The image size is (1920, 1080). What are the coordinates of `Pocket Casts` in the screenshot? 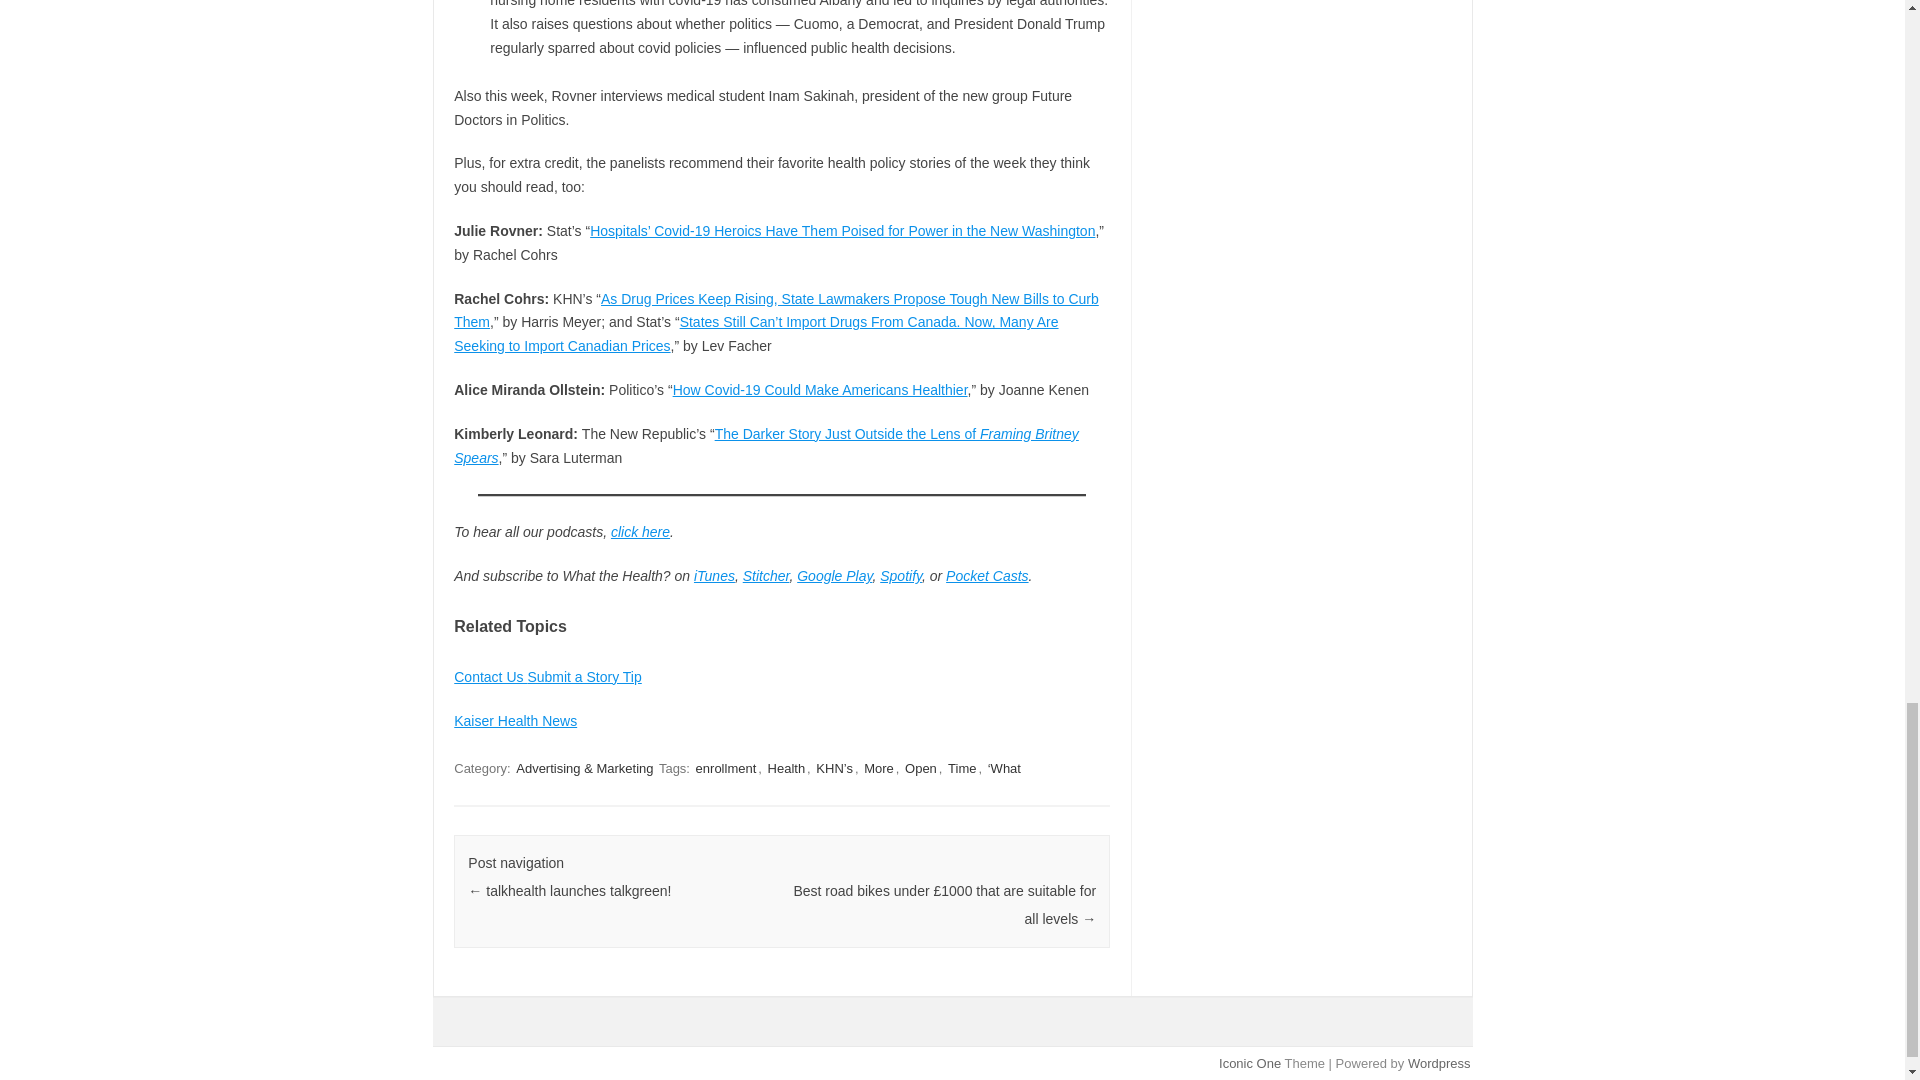 It's located at (986, 576).